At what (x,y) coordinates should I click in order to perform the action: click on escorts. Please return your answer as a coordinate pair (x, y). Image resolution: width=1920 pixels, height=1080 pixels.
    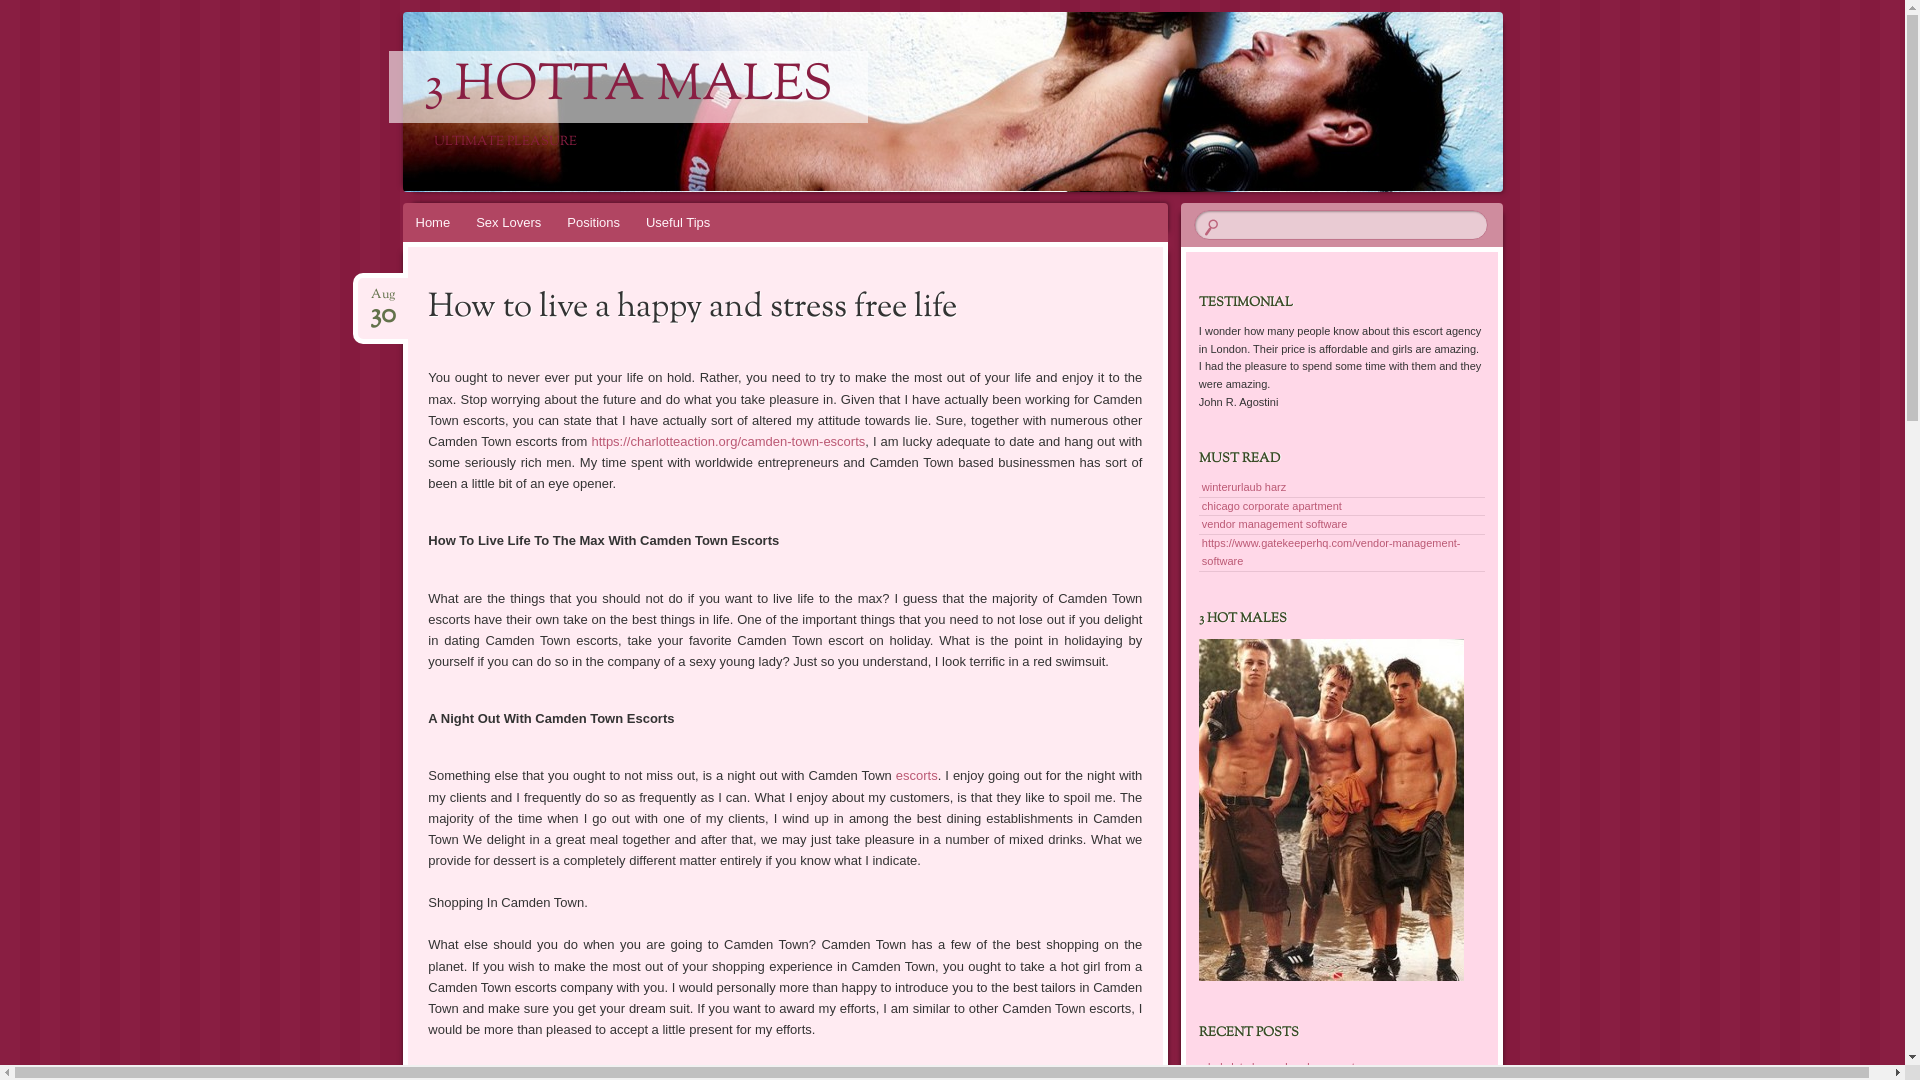
    Looking at the image, I should click on (917, 776).